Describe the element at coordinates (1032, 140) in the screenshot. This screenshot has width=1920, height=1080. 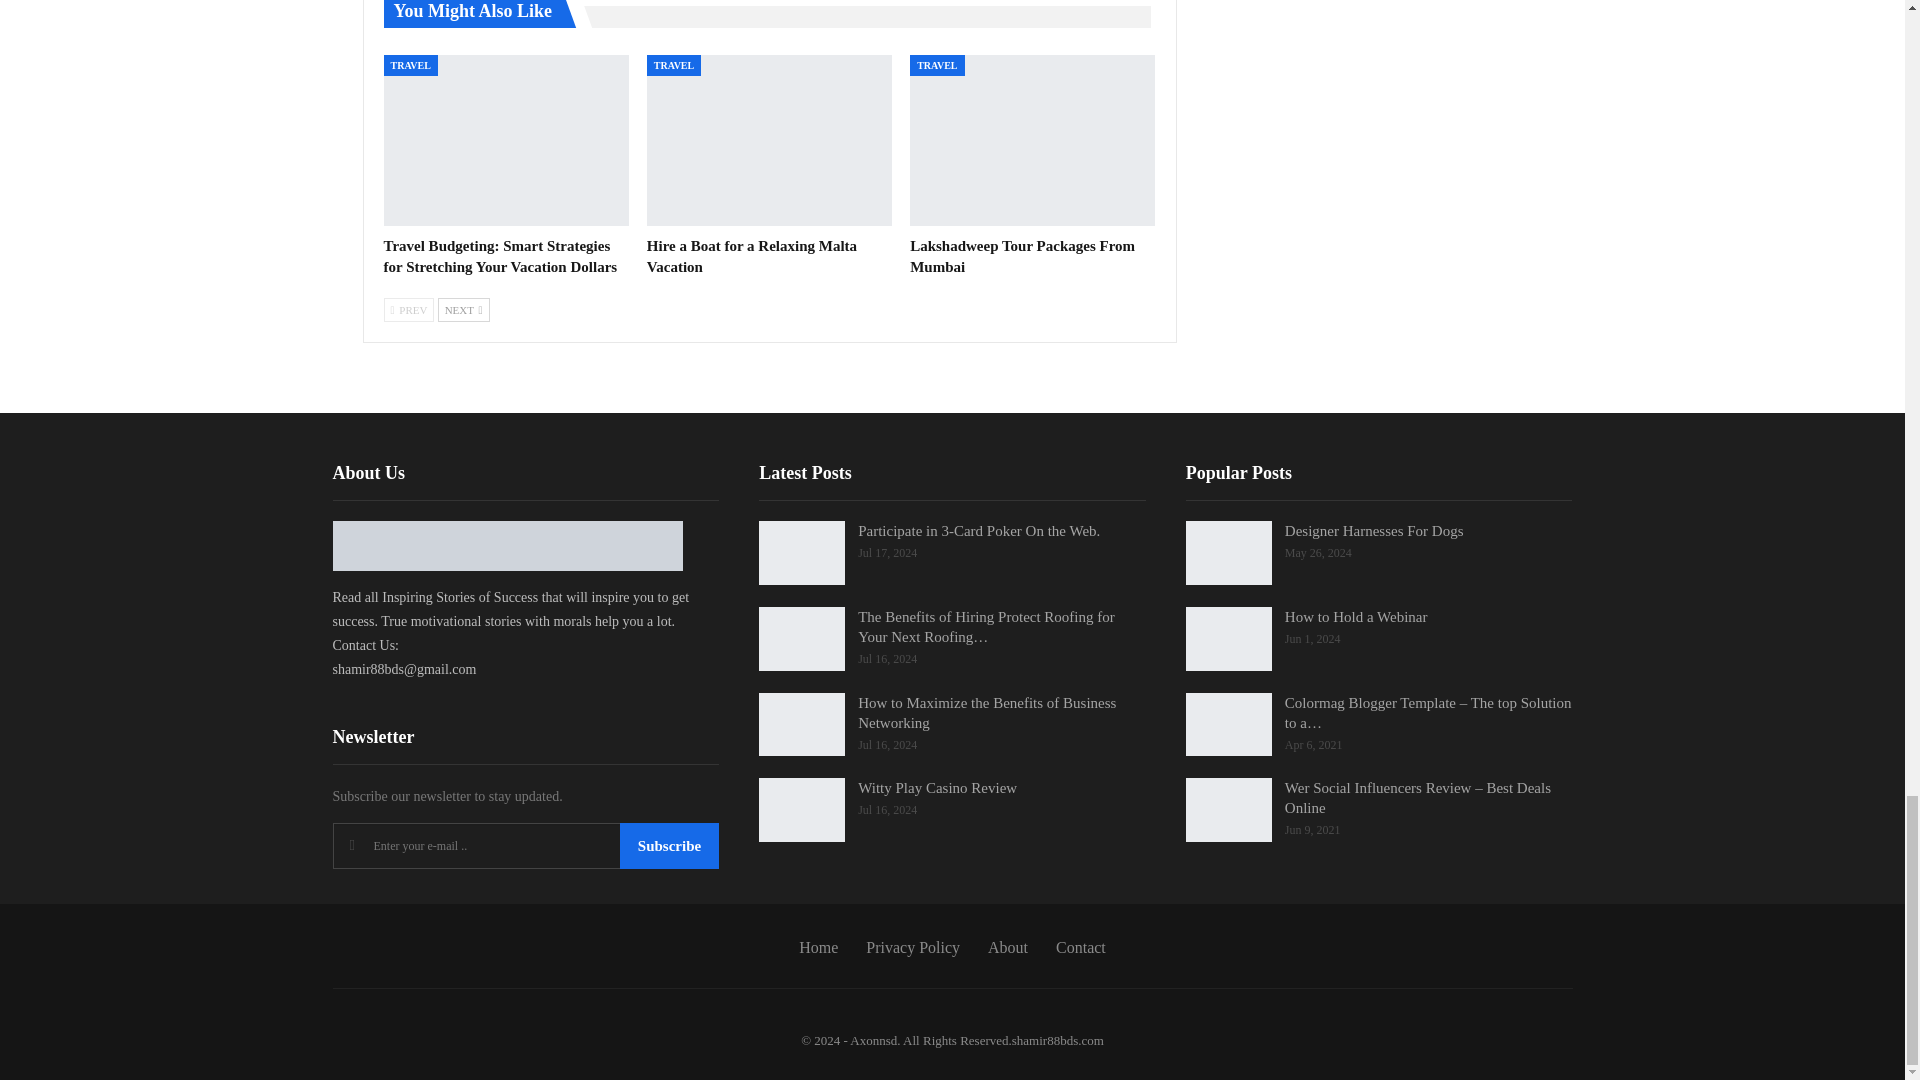
I see `Lakshadweep Tour Packages From Mumbai` at that location.